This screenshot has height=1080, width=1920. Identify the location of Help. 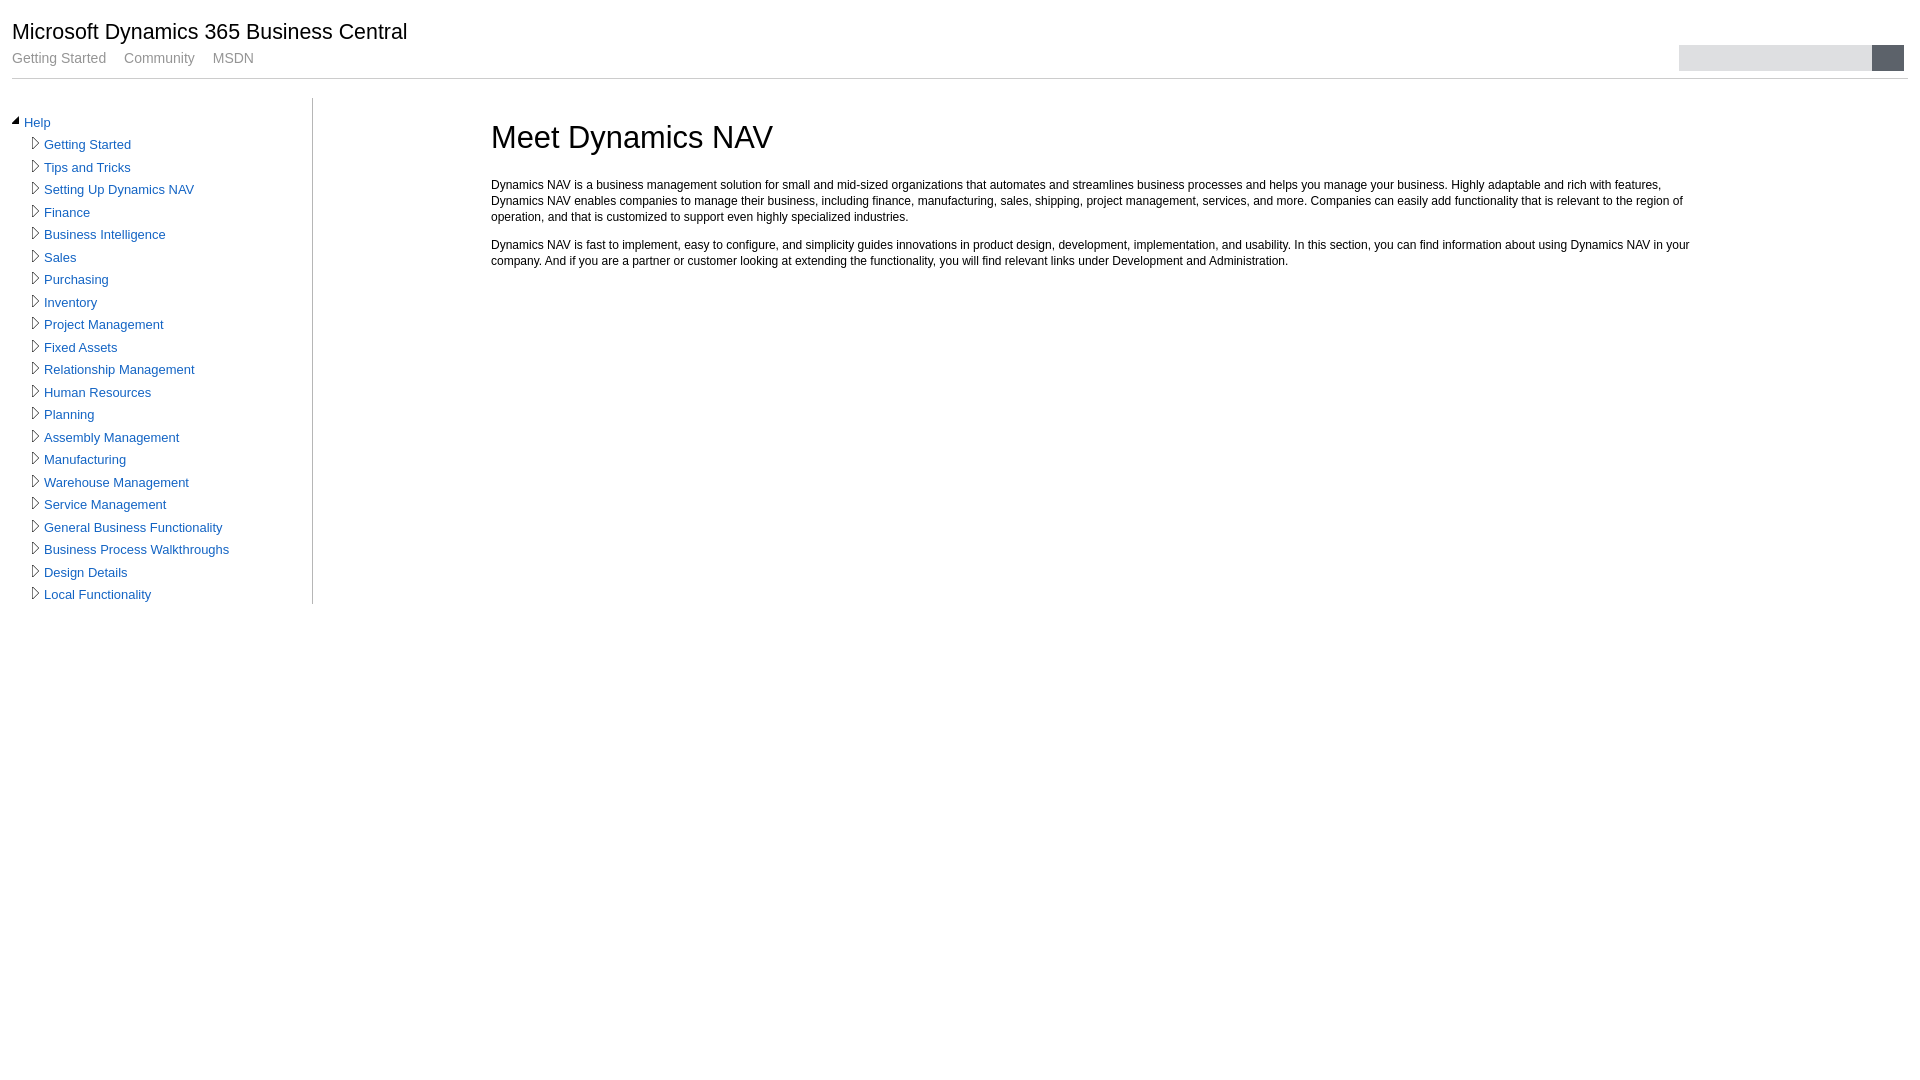
(38, 123).